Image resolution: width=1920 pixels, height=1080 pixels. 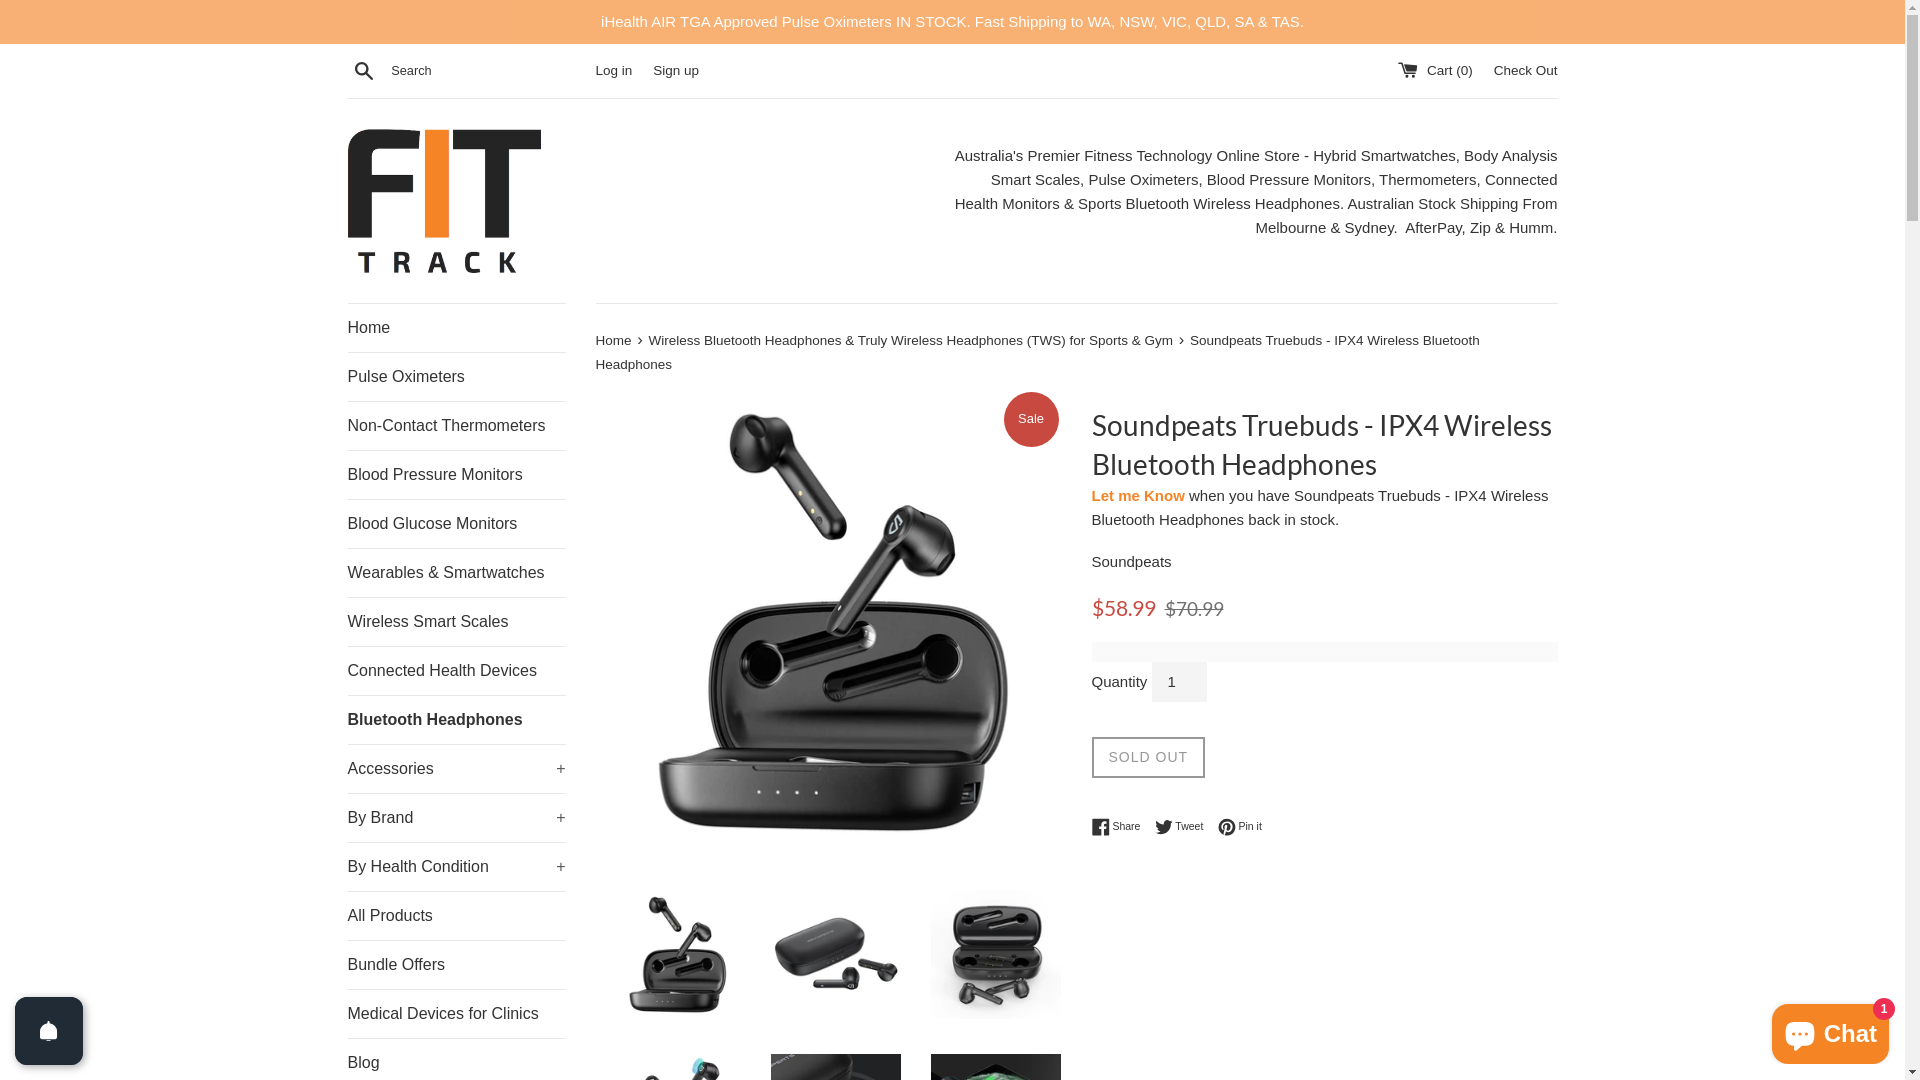 What do you see at coordinates (614, 70) in the screenshot?
I see `Log in` at bounding box center [614, 70].